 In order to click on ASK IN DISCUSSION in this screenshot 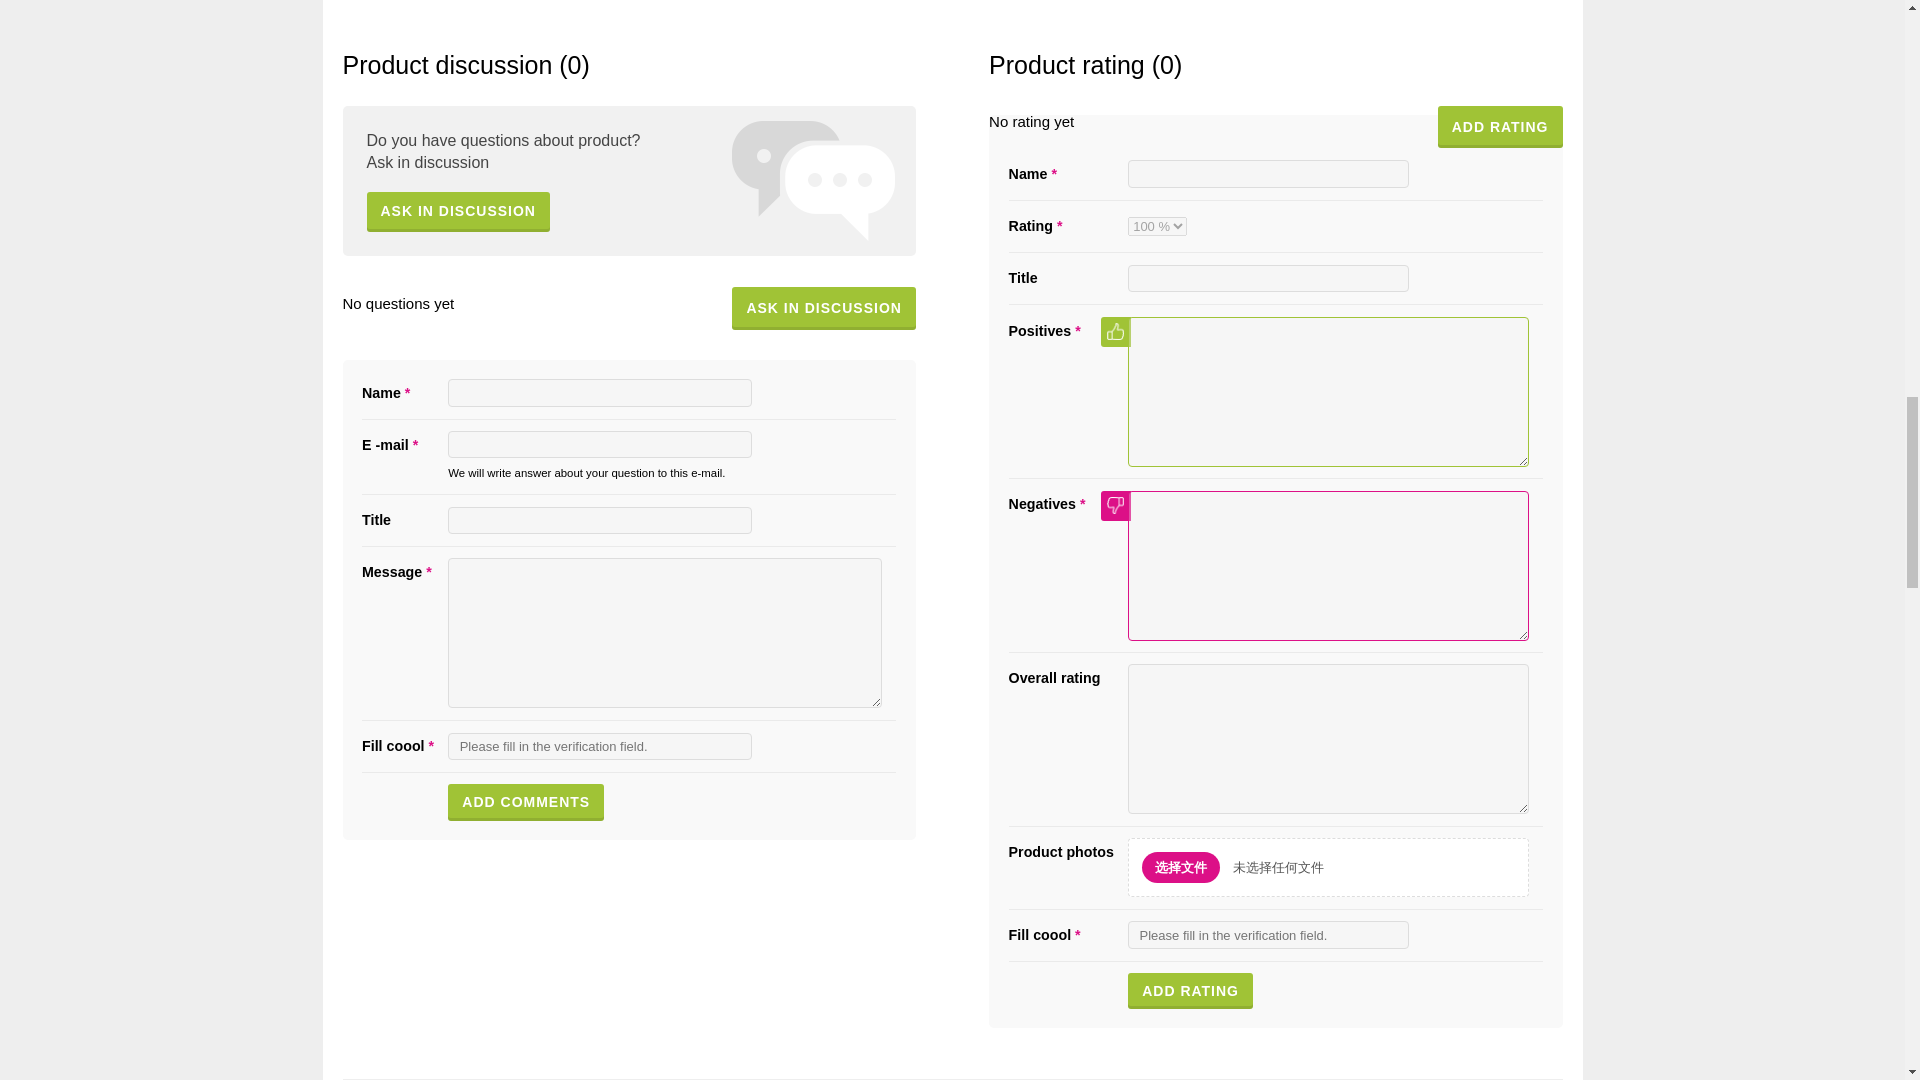, I will do `click(823, 308)`.